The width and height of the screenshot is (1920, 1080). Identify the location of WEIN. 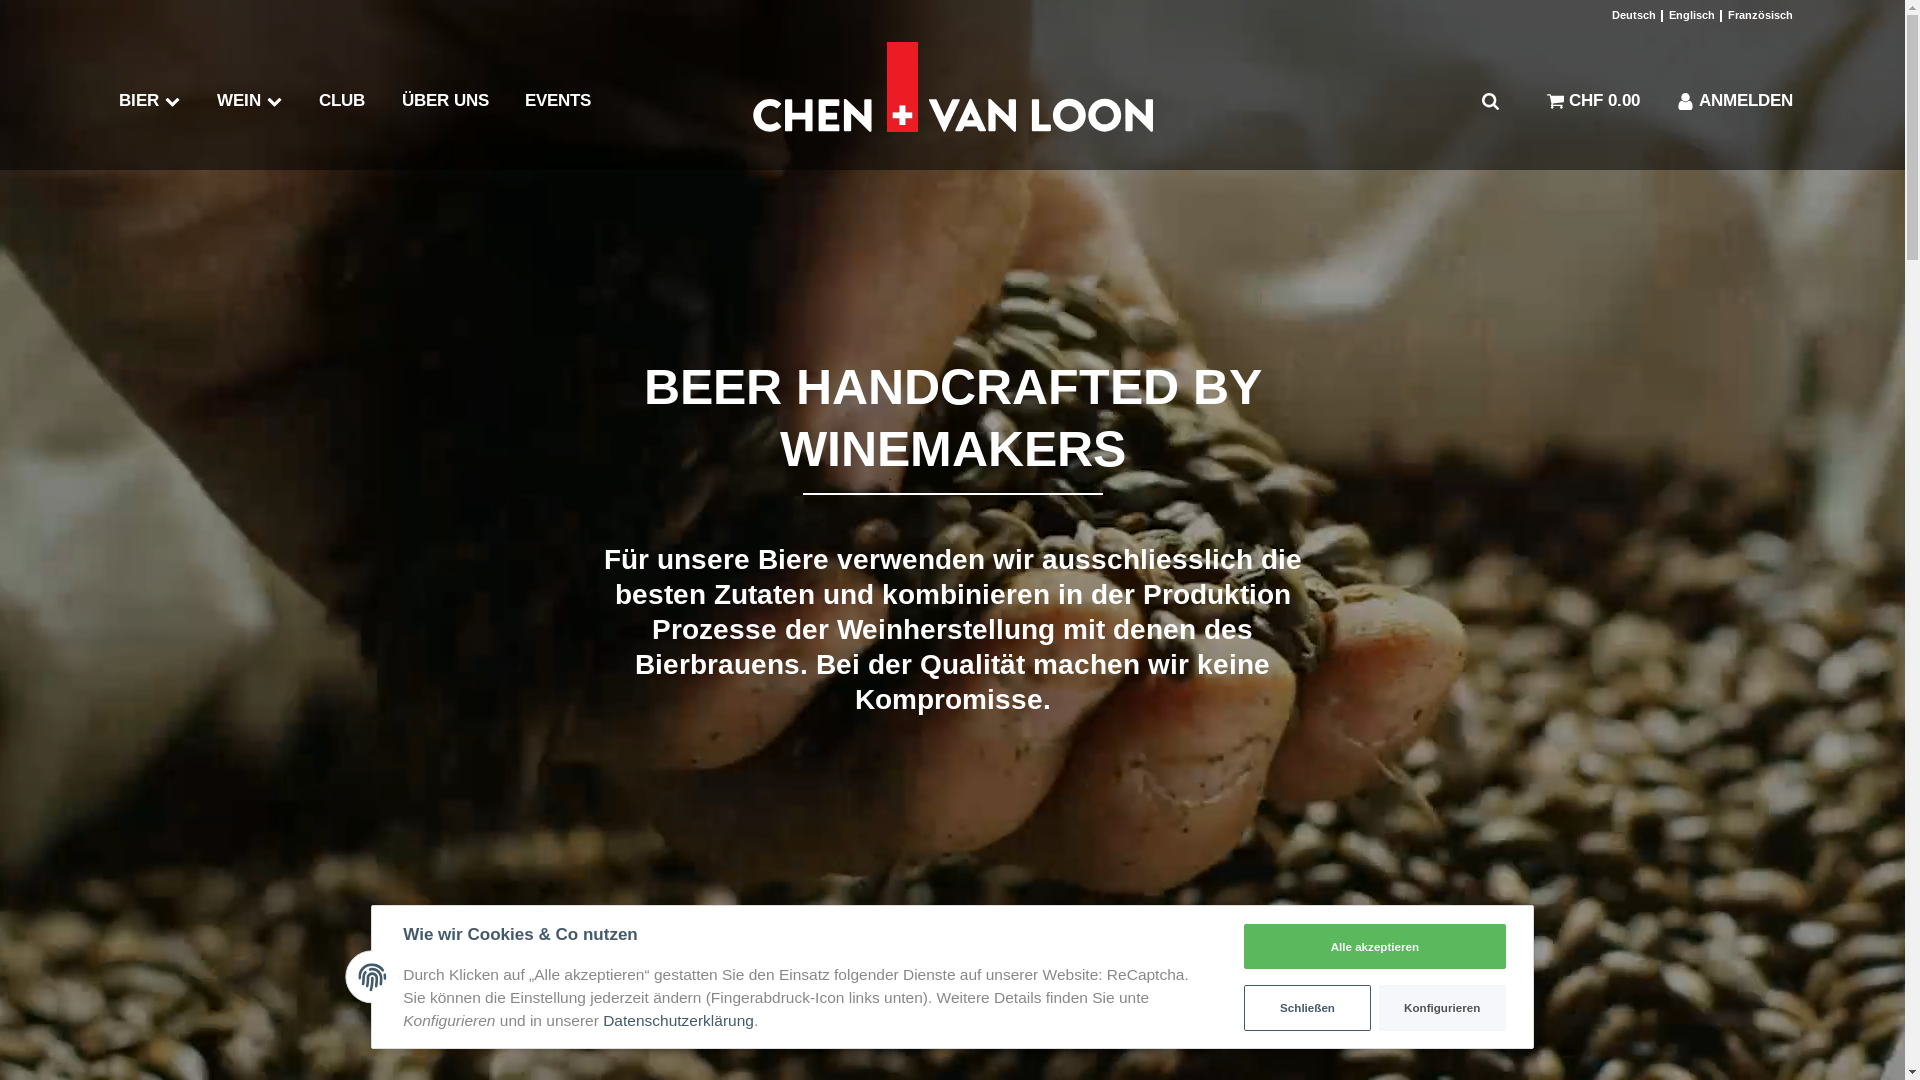
(250, 102).